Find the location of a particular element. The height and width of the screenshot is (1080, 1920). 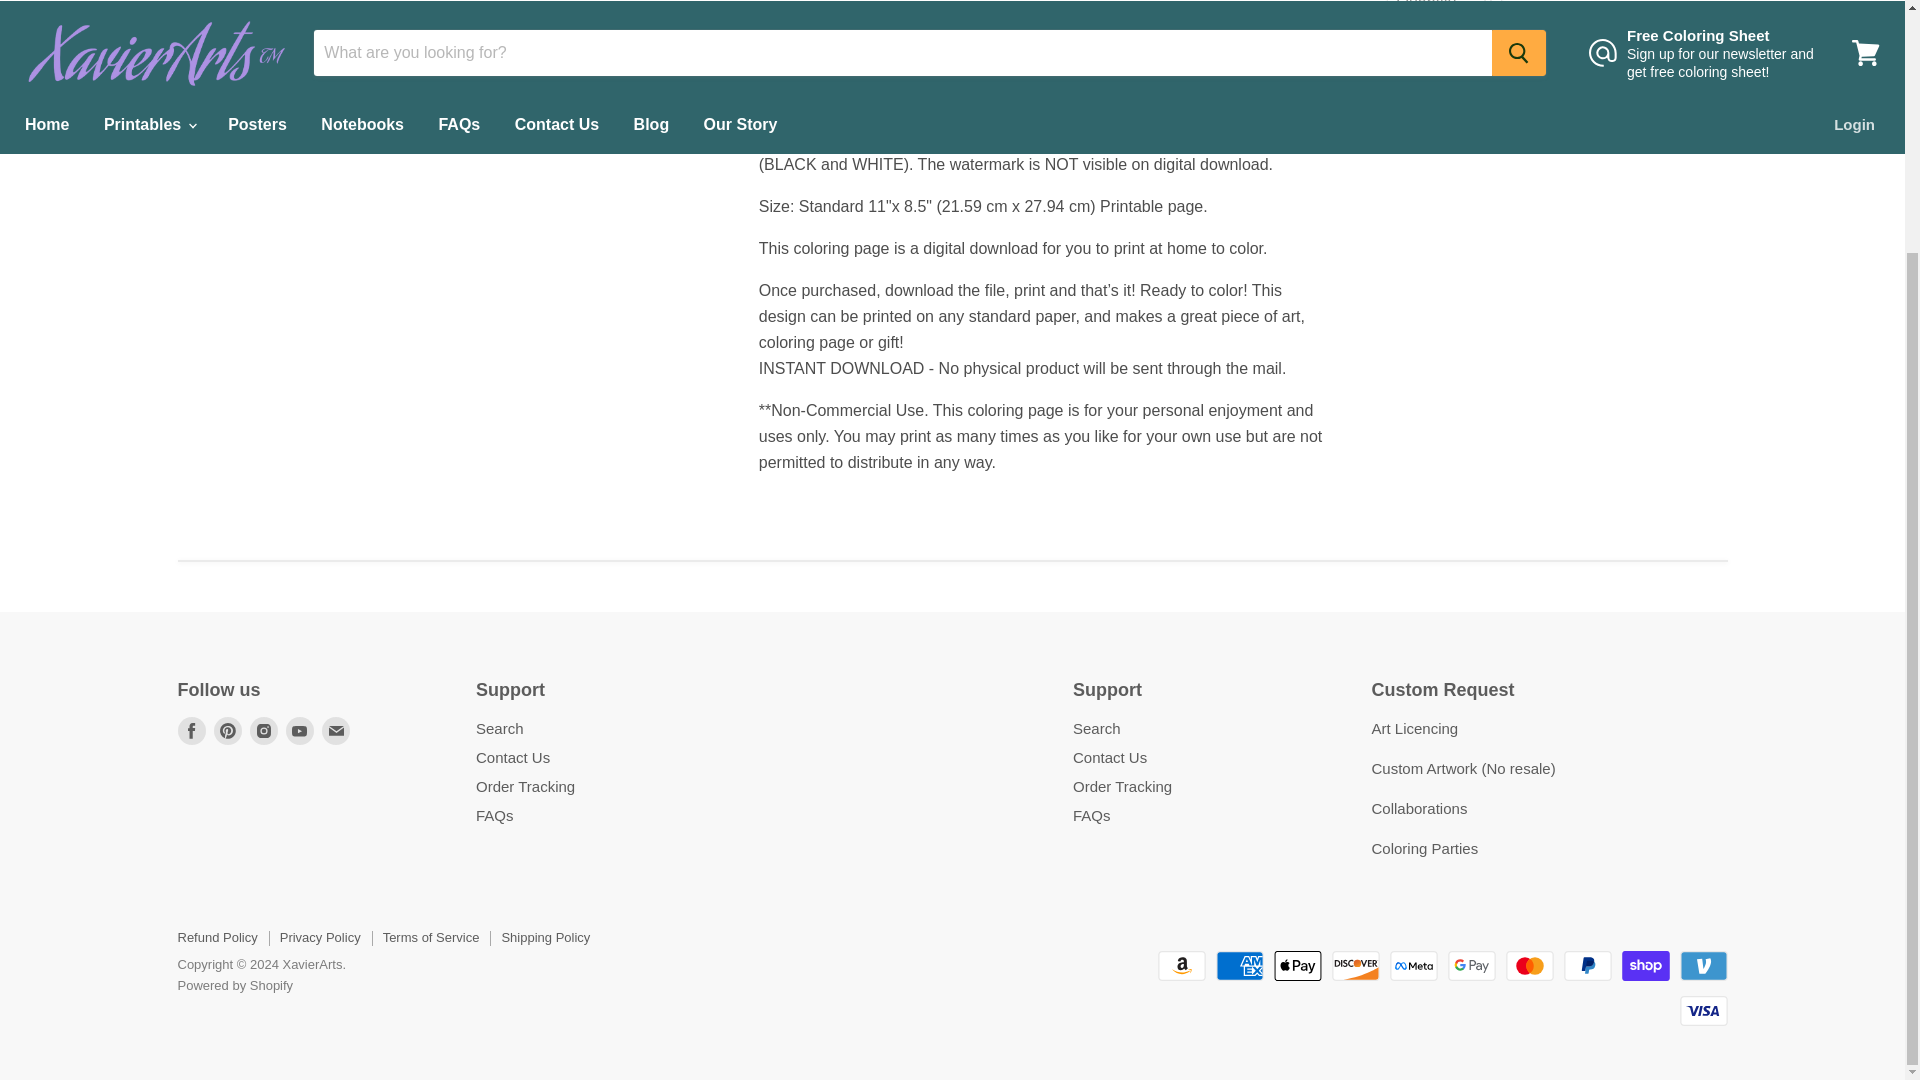

Meta Pay is located at coordinates (1414, 966).